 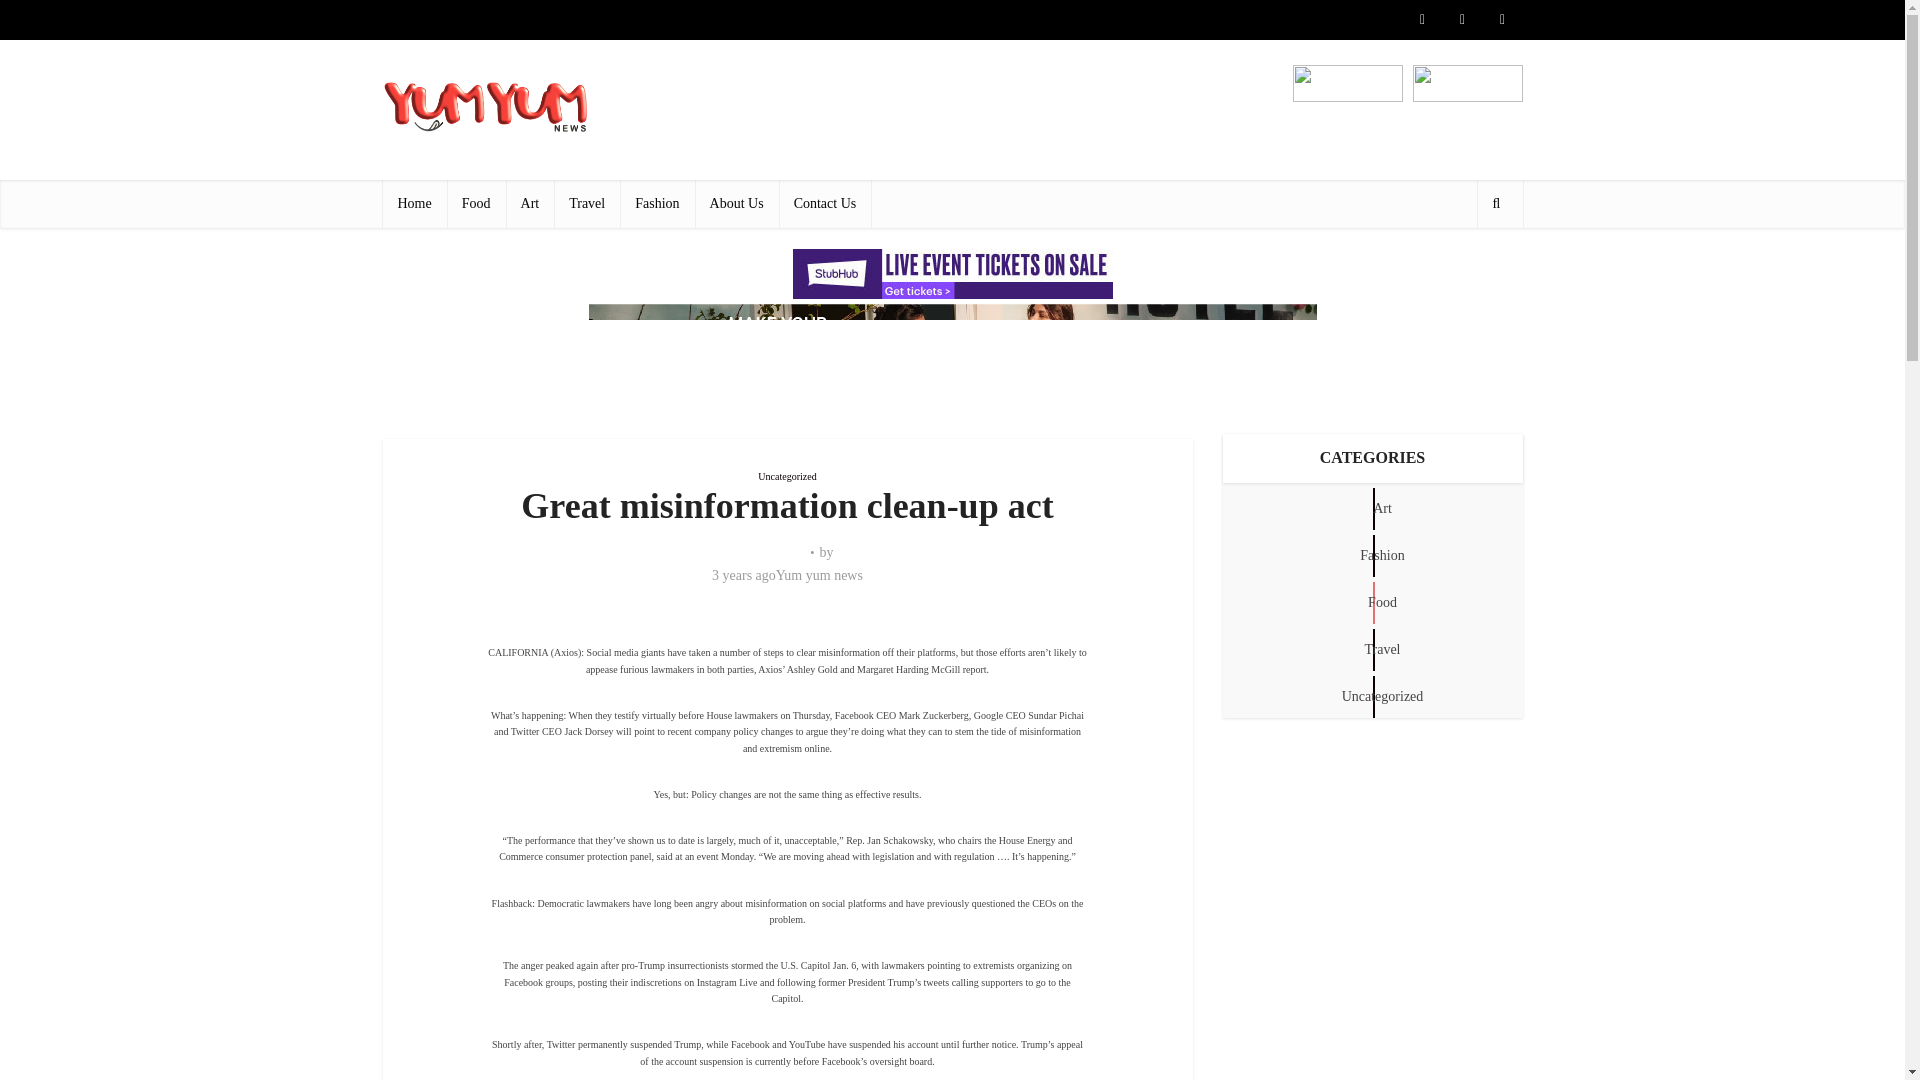 What do you see at coordinates (818, 576) in the screenshot?
I see `Yum yum news` at bounding box center [818, 576].